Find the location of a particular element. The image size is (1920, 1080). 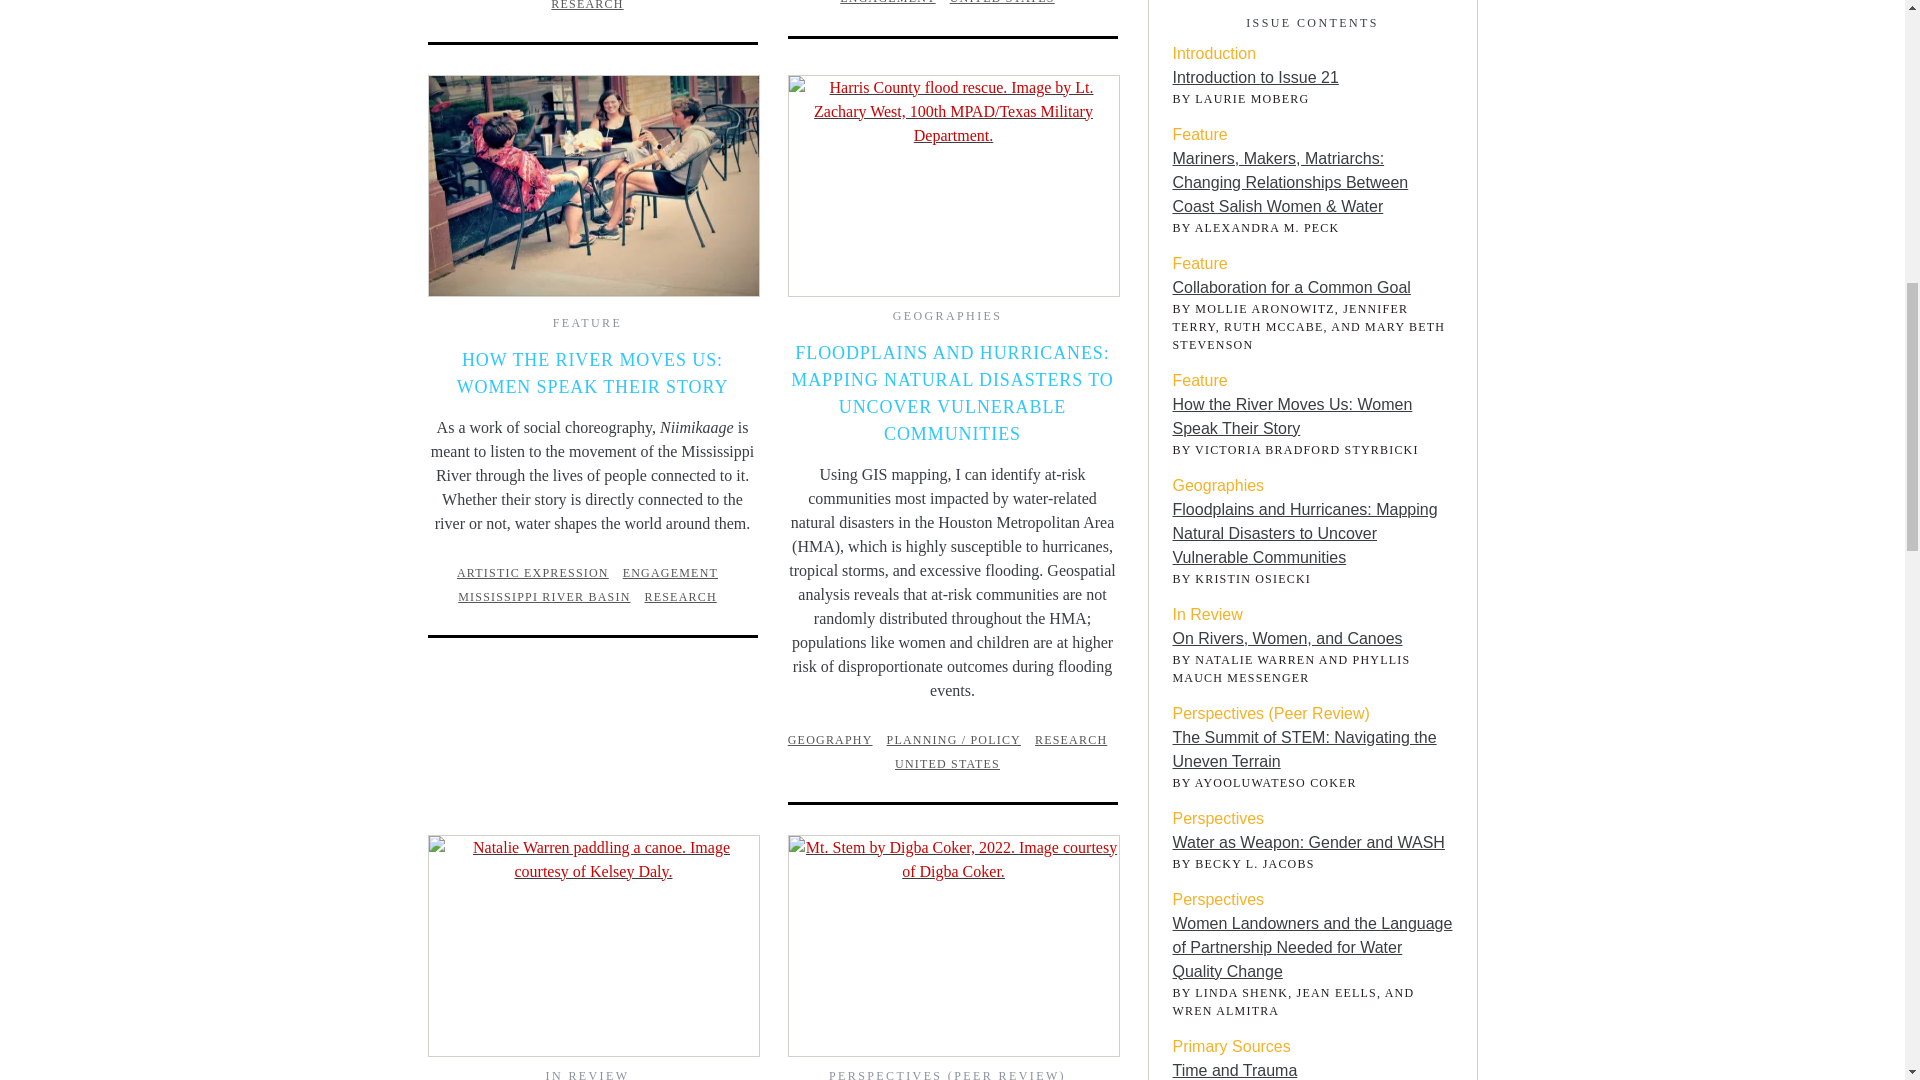

ENGAGEMENT is located at coordinates (892, 2).